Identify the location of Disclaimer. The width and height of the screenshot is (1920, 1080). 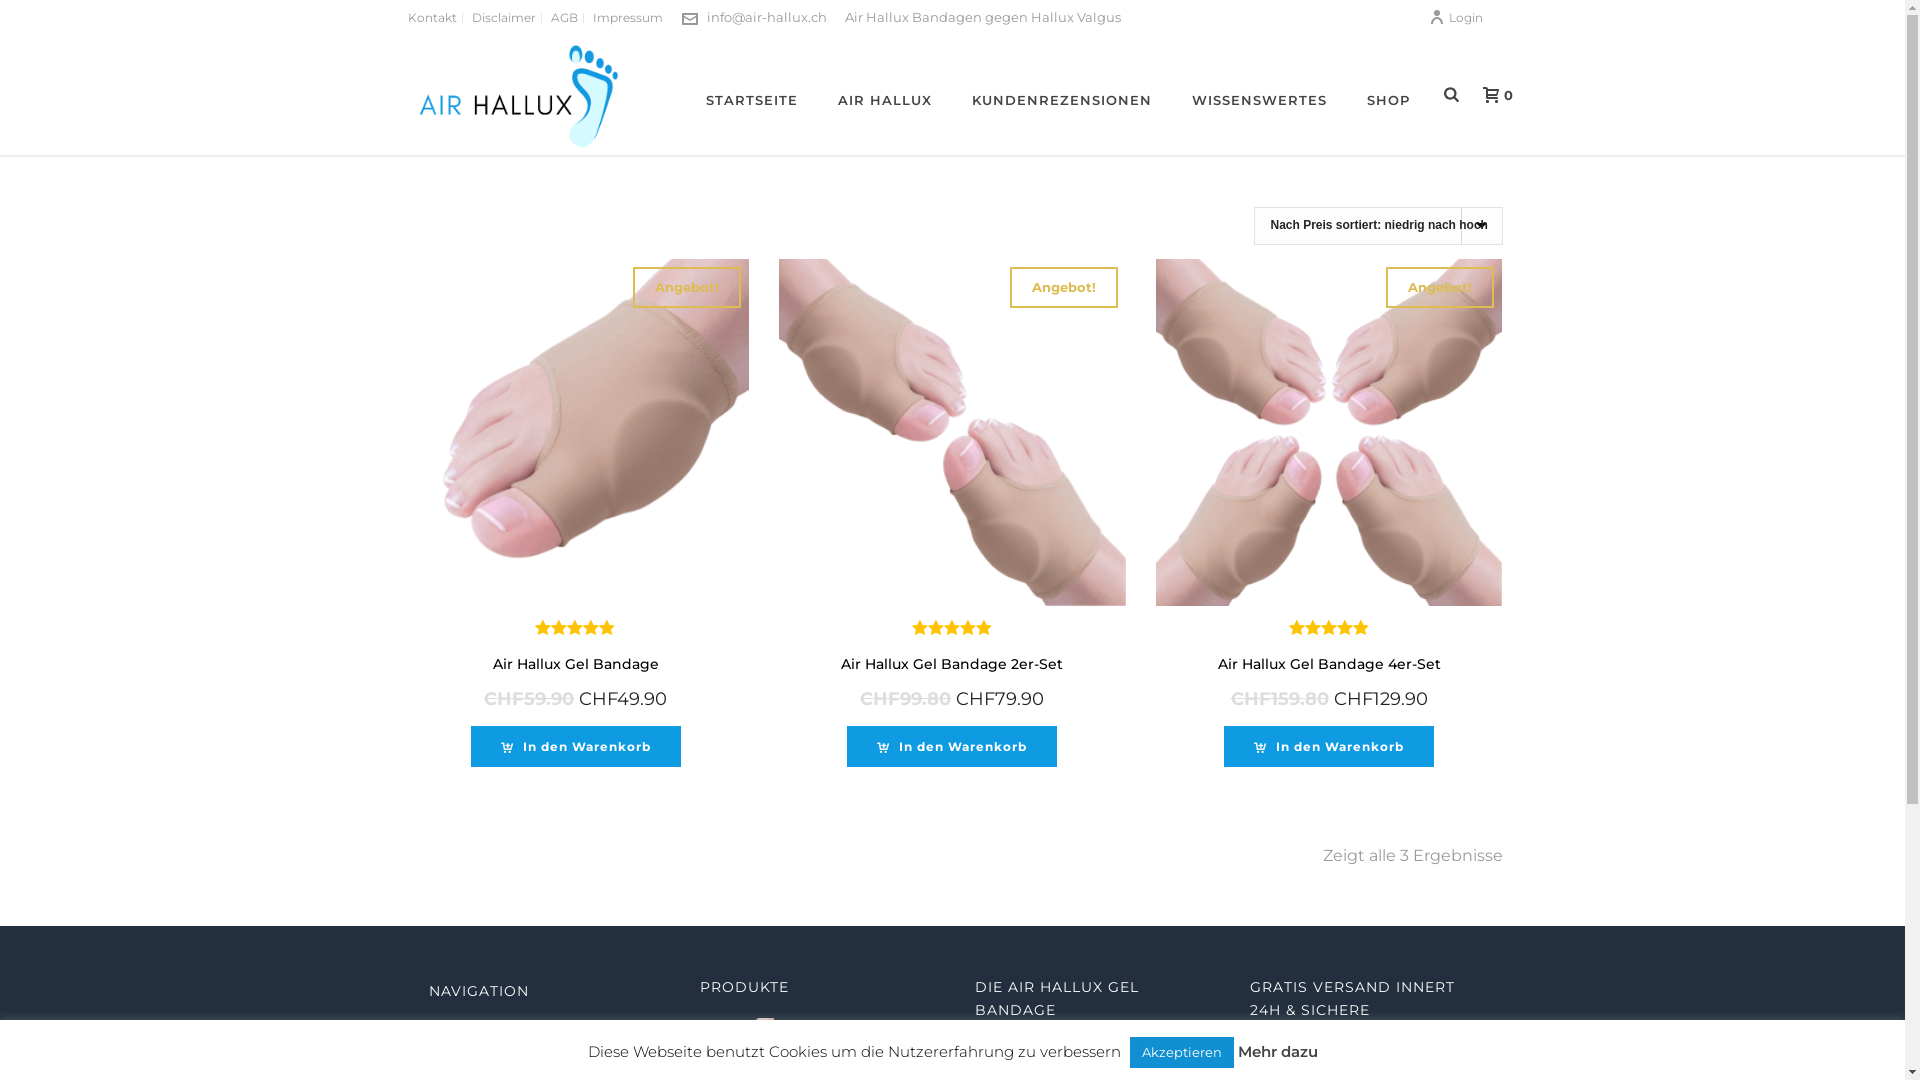
(504, 18).